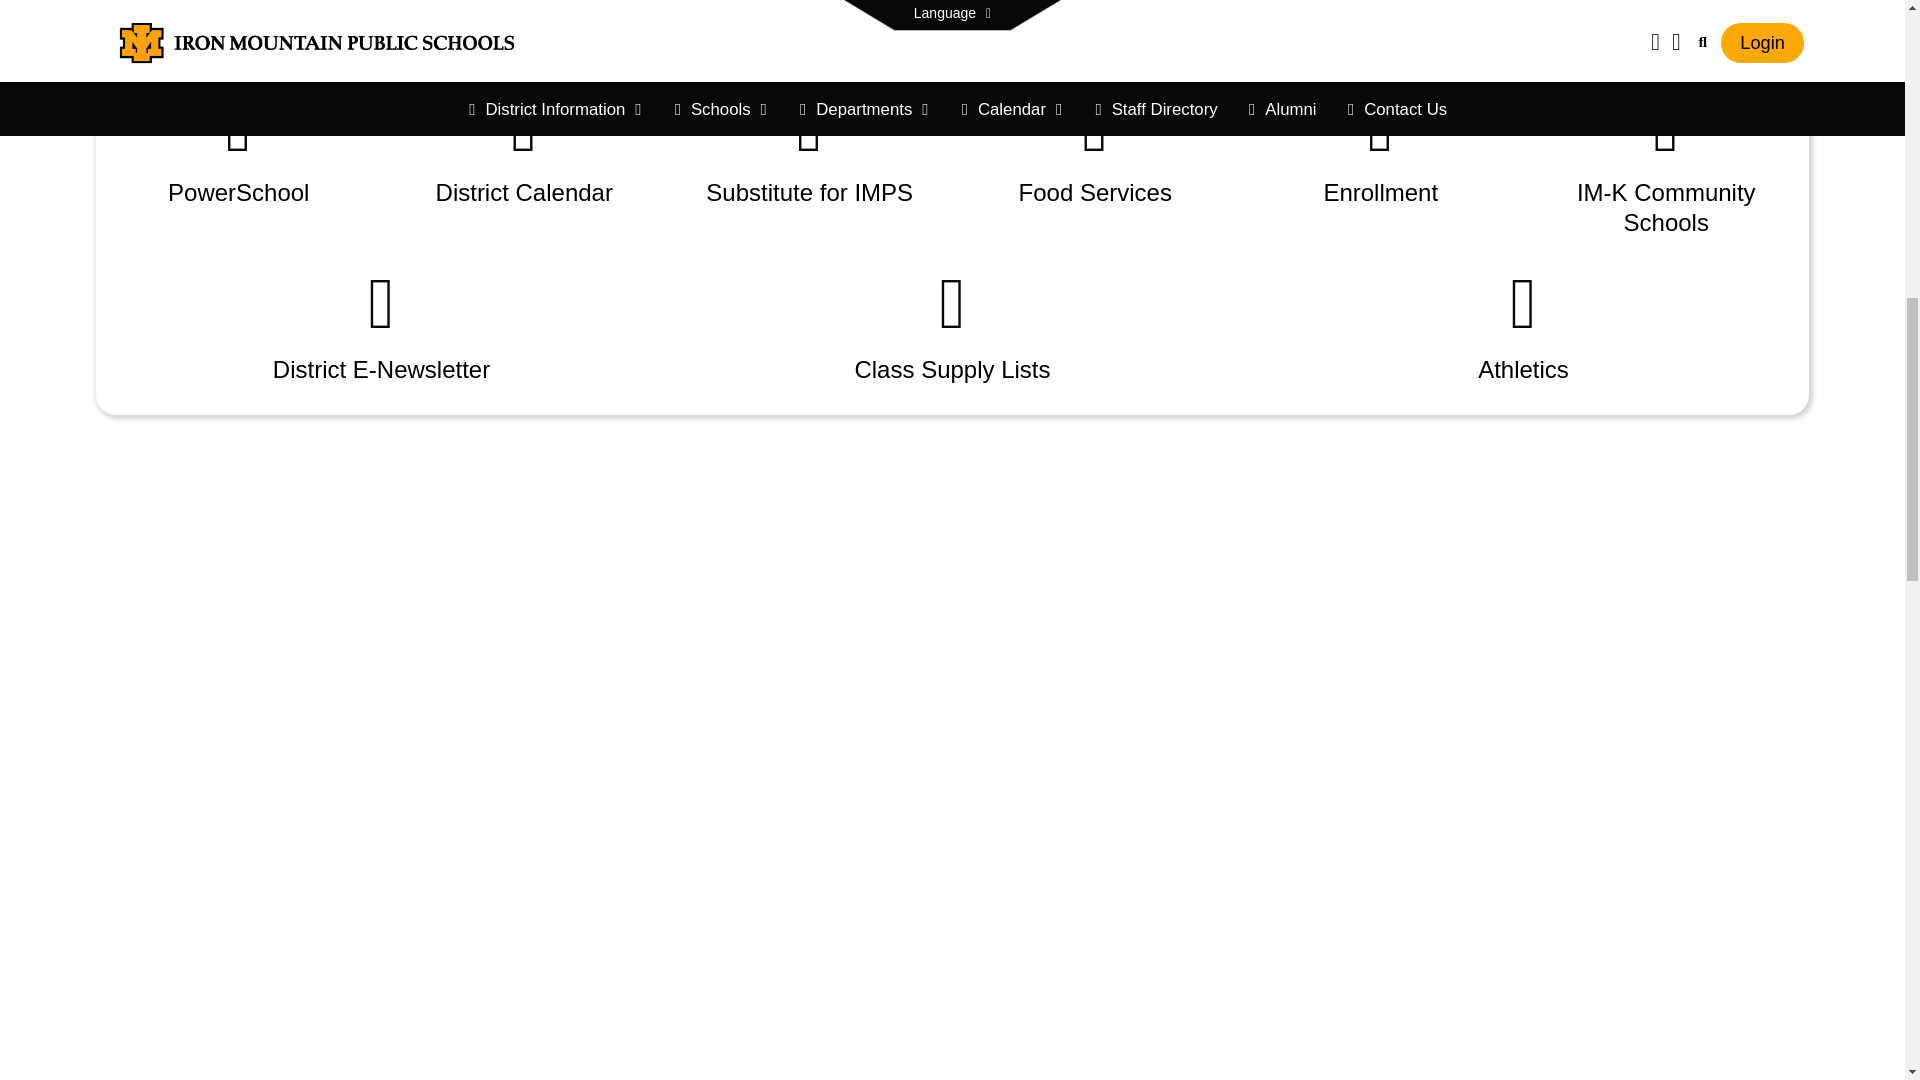  What do you see at coordinates (524, 149) in the screenshot?
I see `District Calendar` at bounding box center [524, 149].